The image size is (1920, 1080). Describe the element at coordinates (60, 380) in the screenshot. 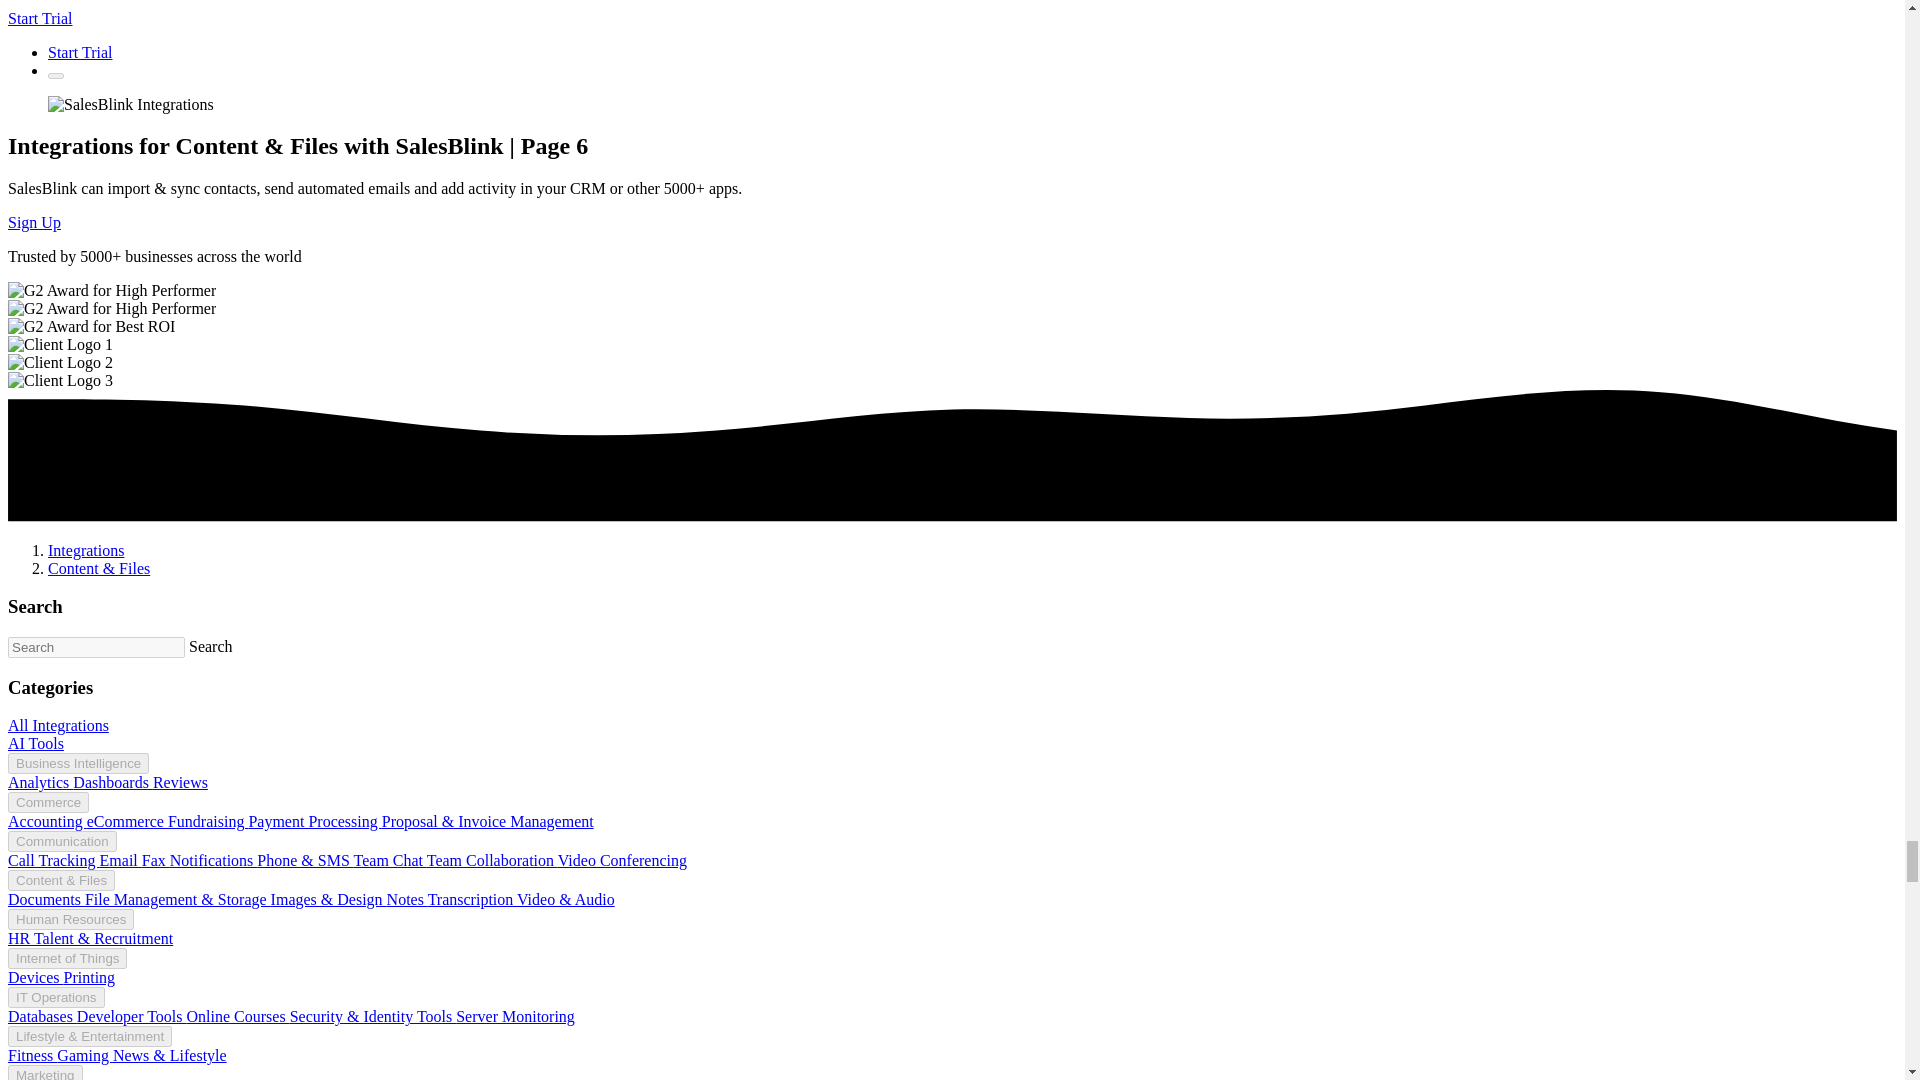

I see `Client Logo 3` at that location.